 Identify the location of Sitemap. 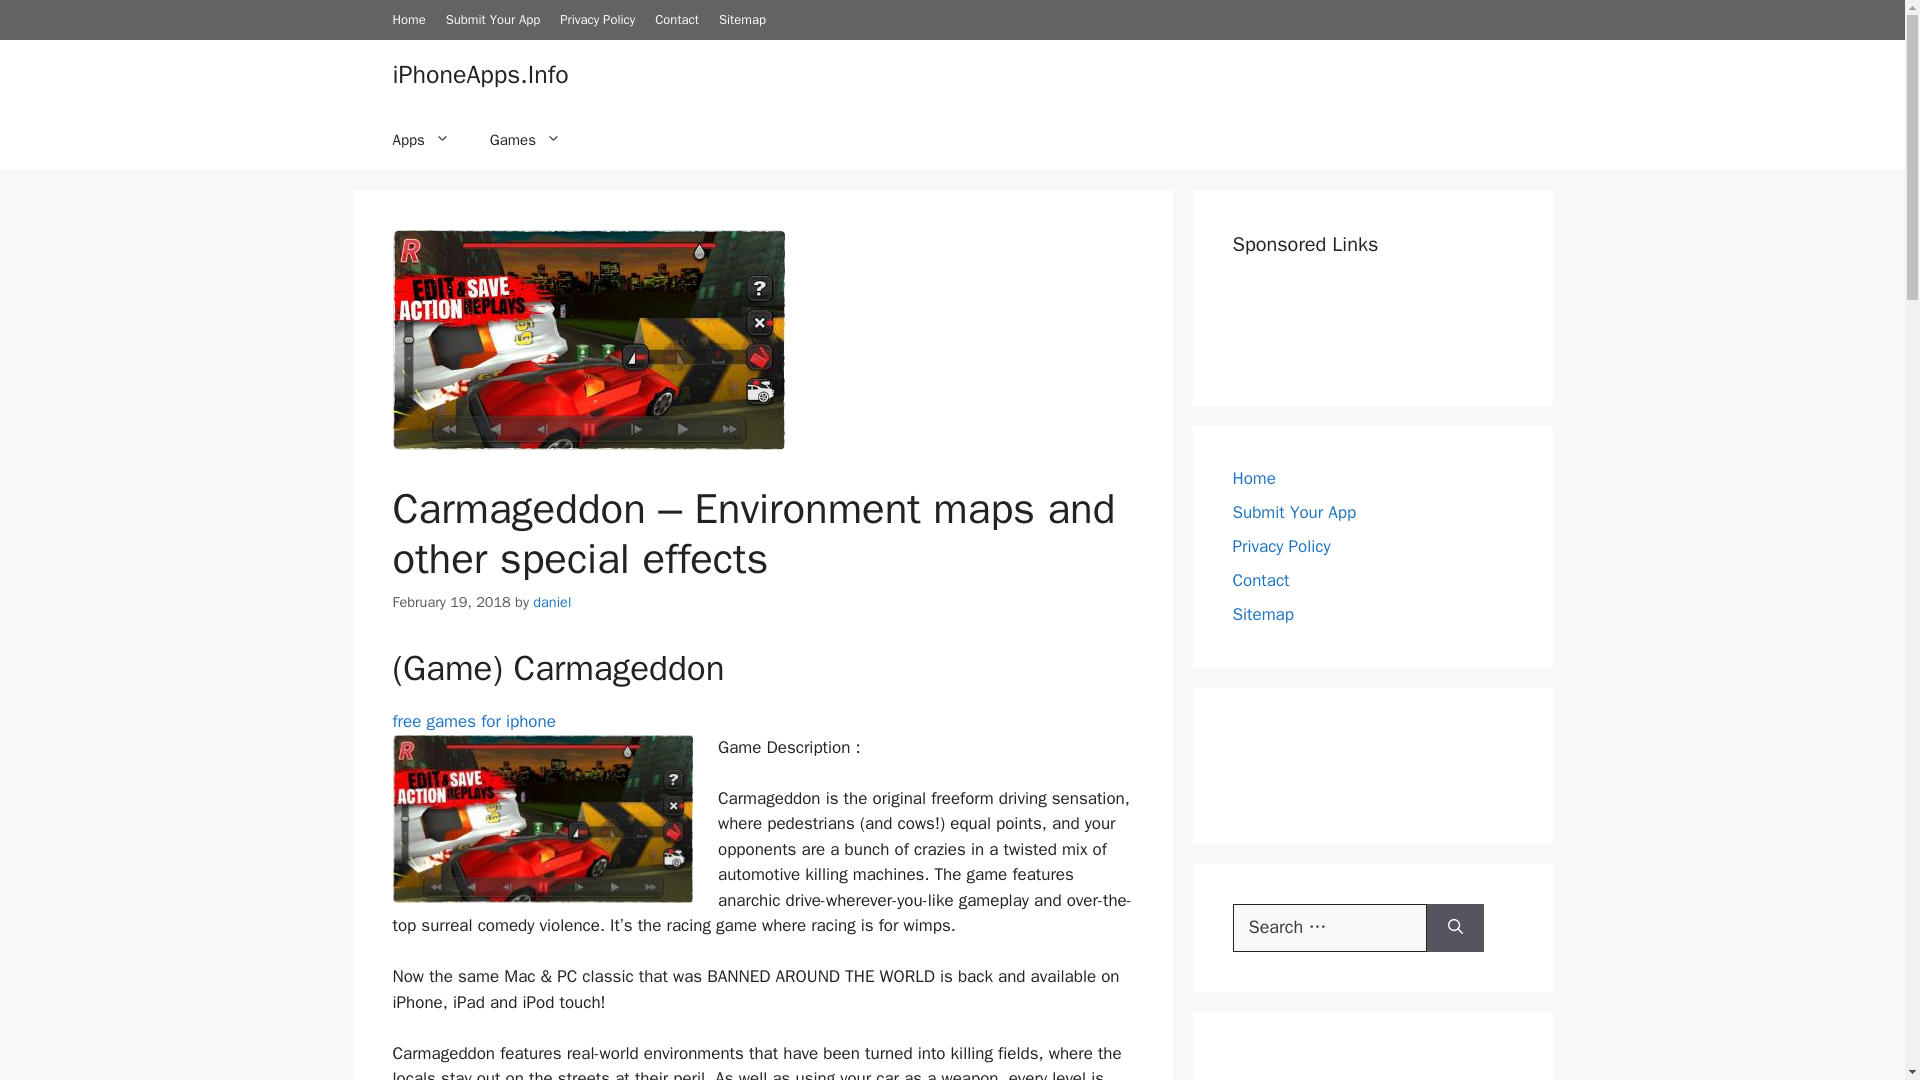
(742, 19).